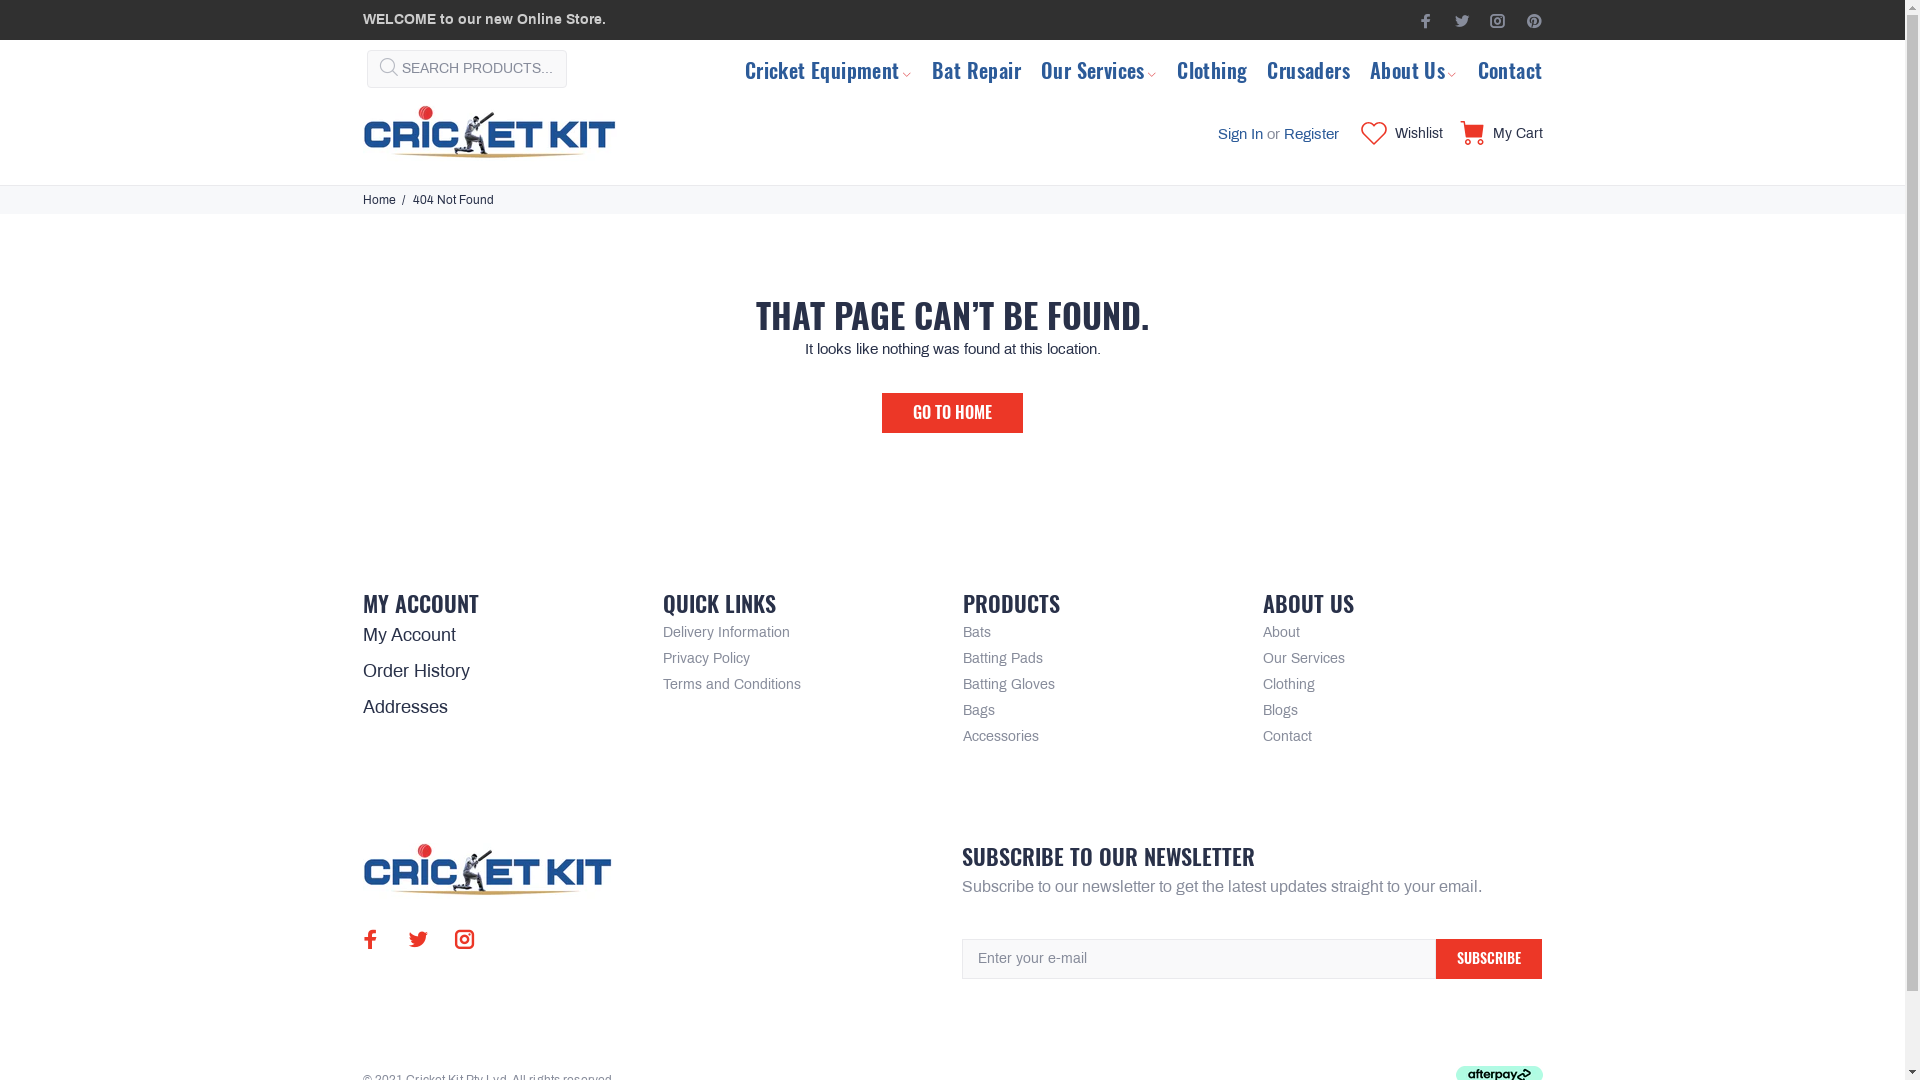  I want to click on Bags, so click(978, 711).